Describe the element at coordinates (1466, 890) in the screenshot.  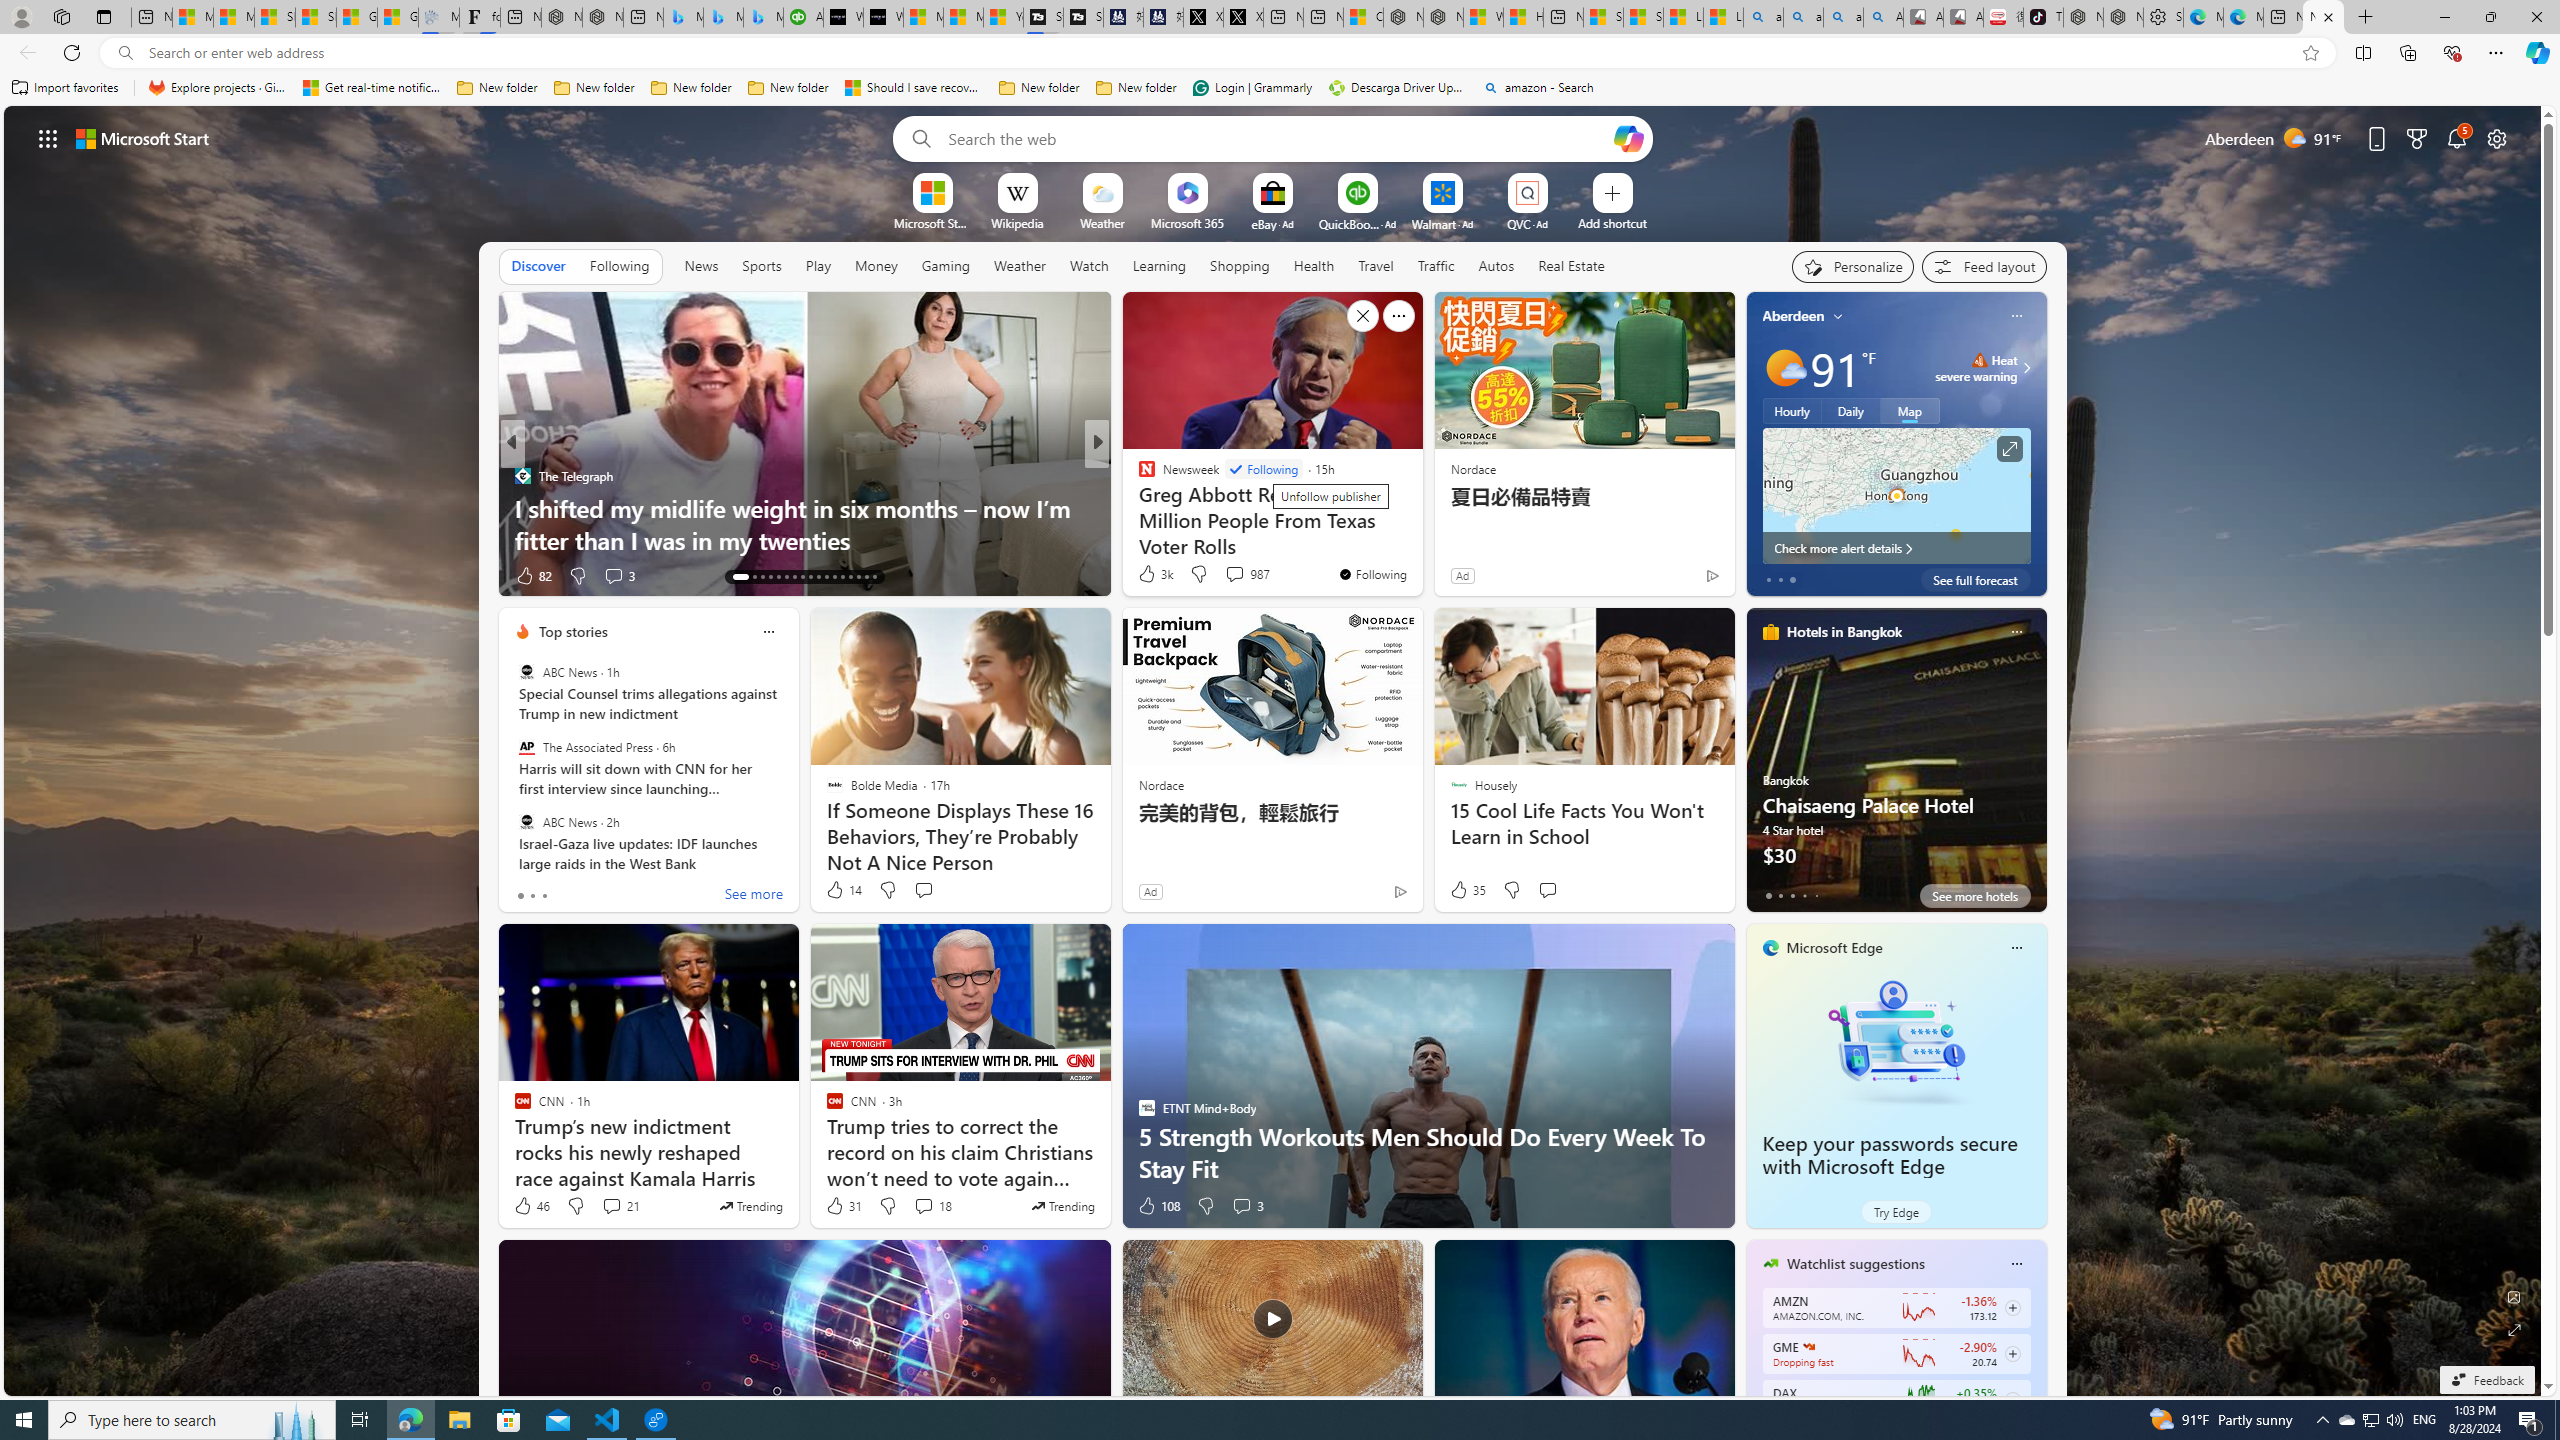
I see `35 Like` at that location.